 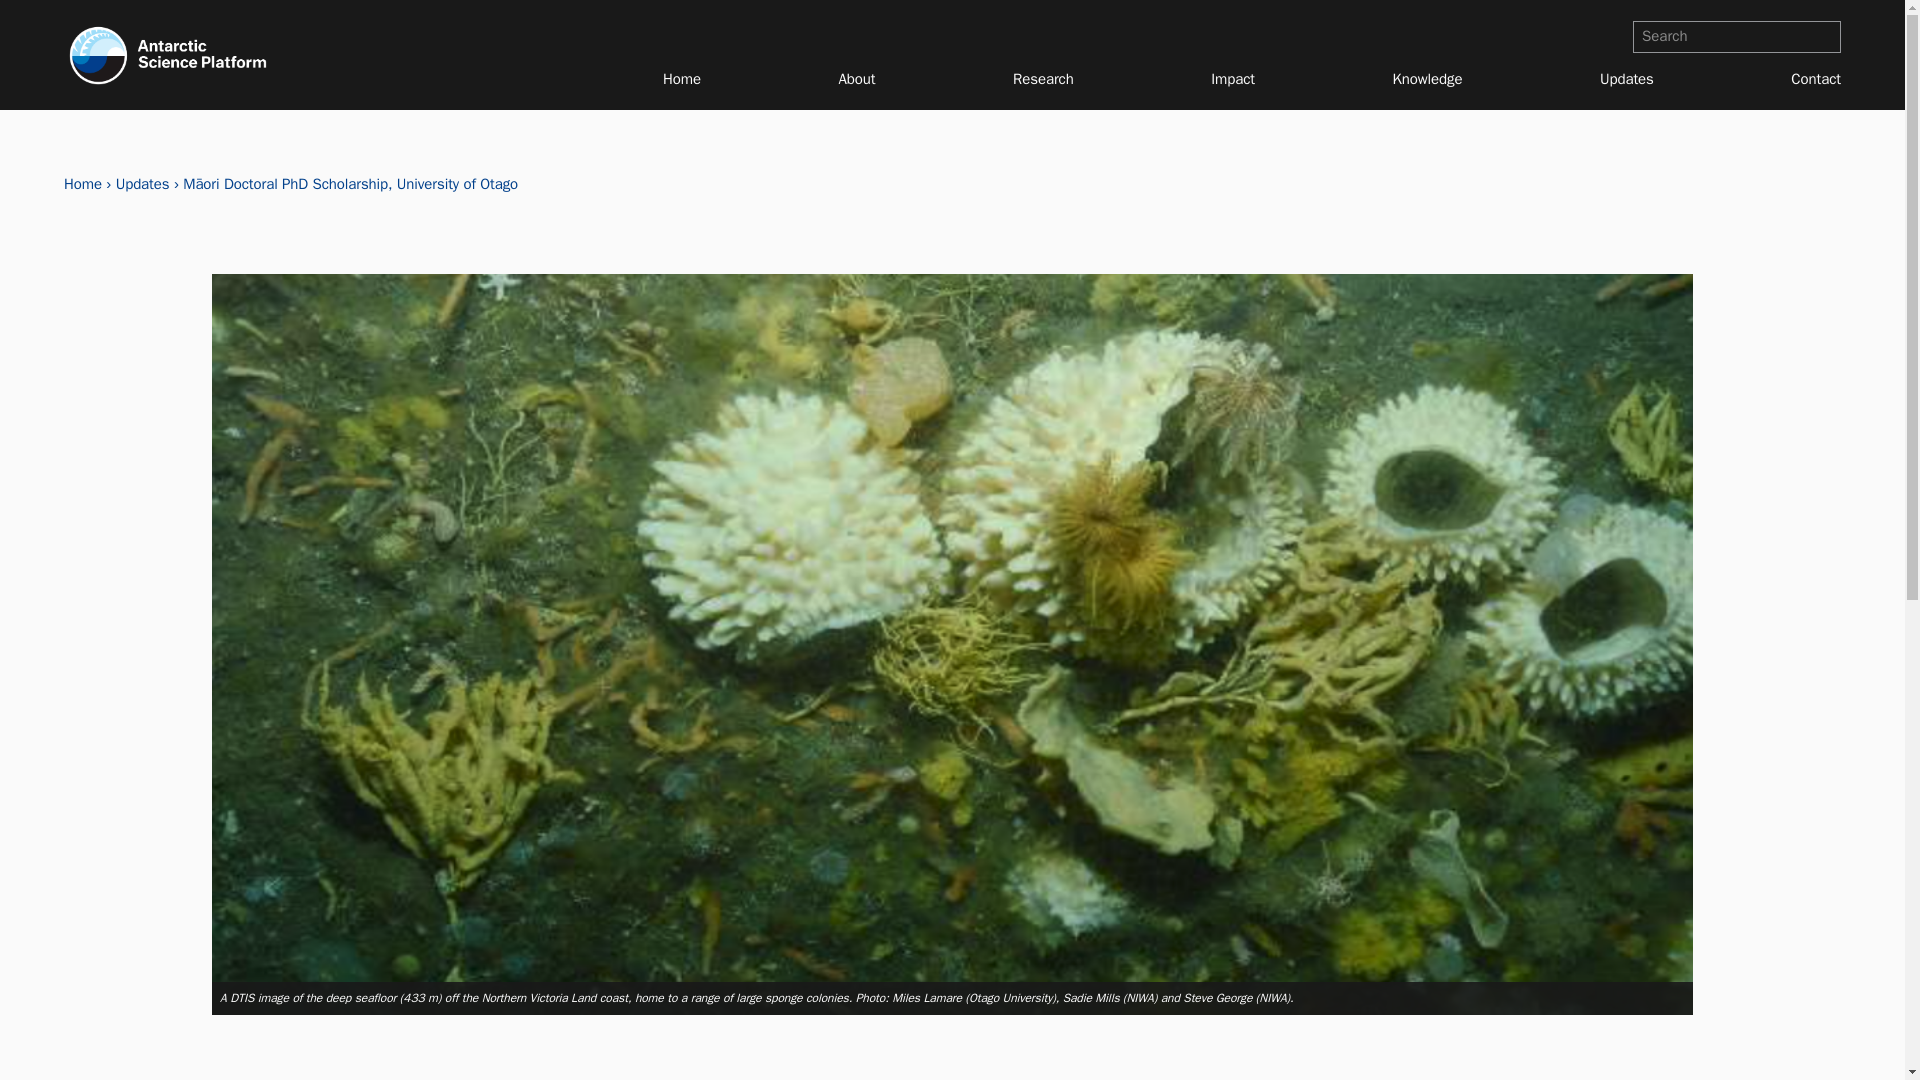 I want to click on Knowledge, so click(x=1428, y=78).